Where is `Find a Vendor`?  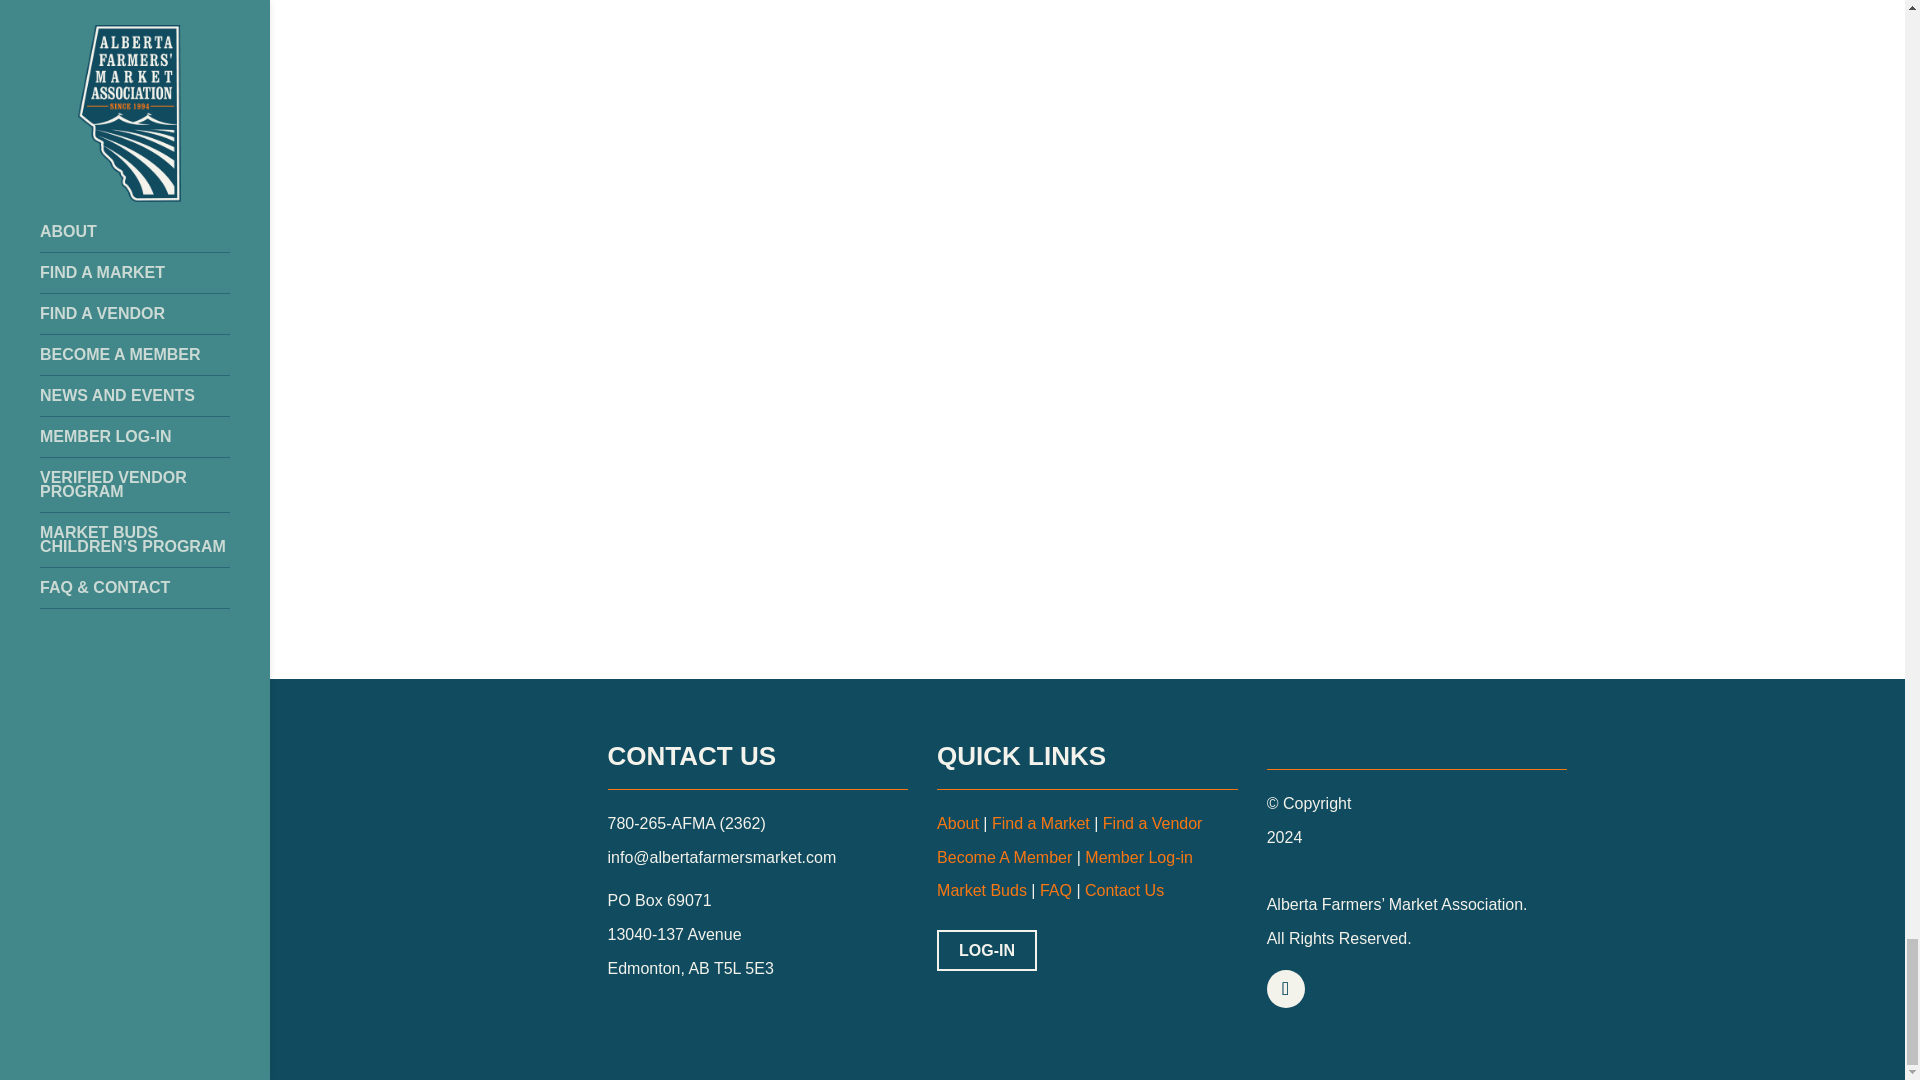
Find a Vendor is located at coordinates (1152, 823).